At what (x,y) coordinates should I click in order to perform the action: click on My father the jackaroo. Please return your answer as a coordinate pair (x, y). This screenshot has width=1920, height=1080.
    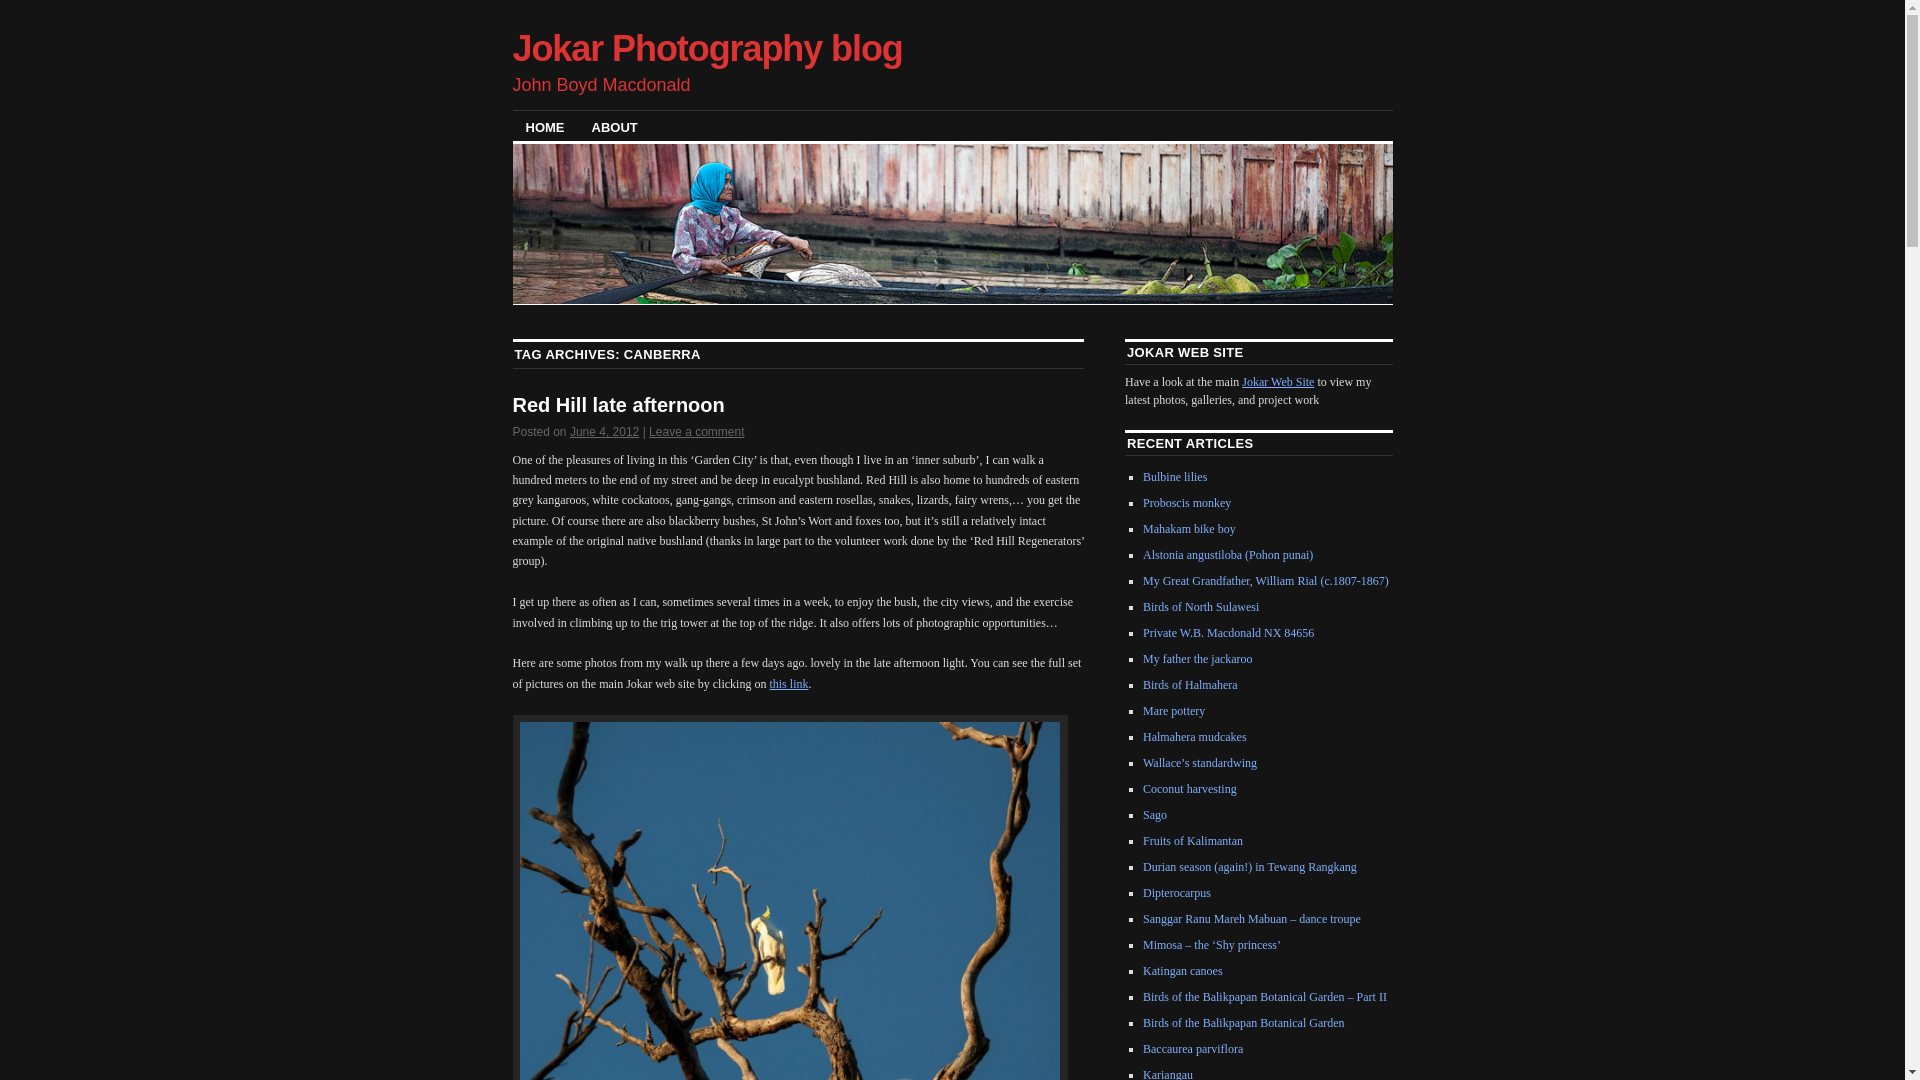
    Looking at the image, I should click on (1198, 659).